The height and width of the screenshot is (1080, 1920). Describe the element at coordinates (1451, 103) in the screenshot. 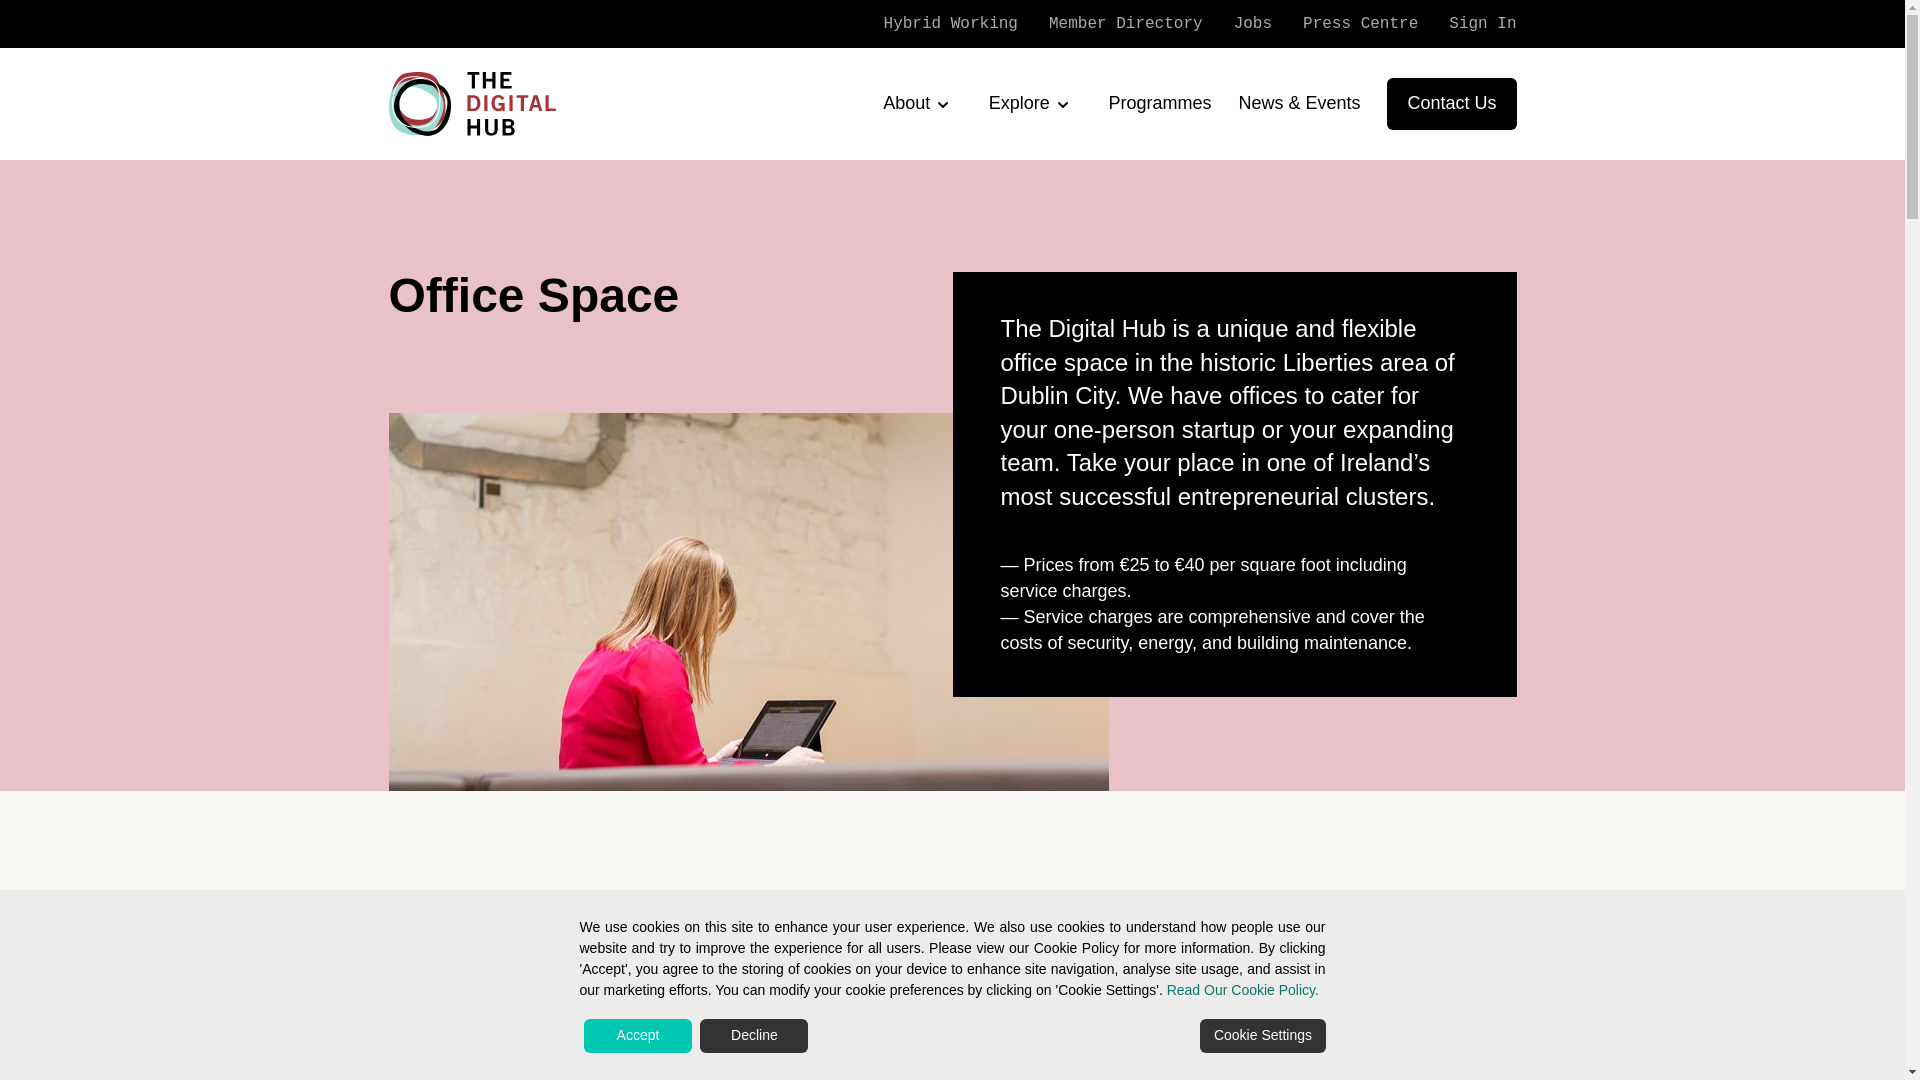

I see `Contact Us` at that location.